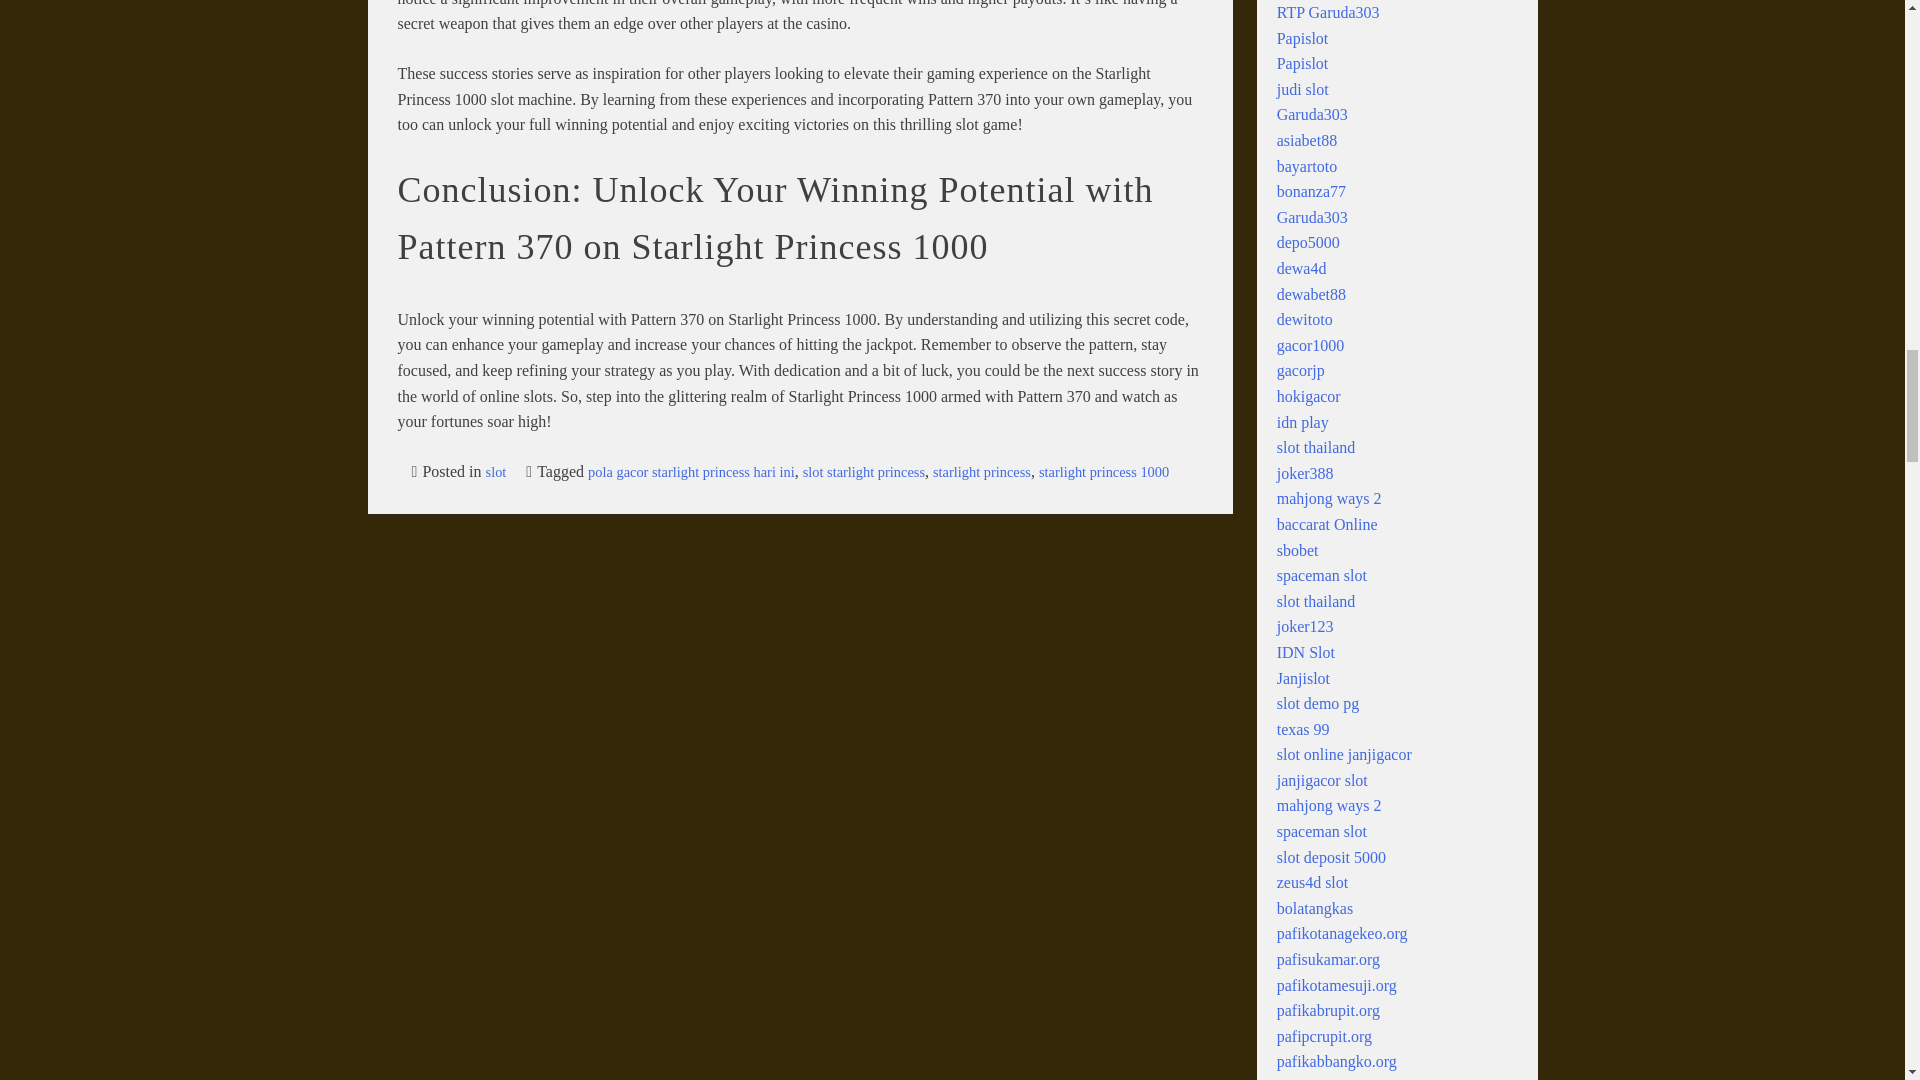  Describe the element at coordinates (864, 472) in the screenshot. I see `slot starlight princess` at that location.